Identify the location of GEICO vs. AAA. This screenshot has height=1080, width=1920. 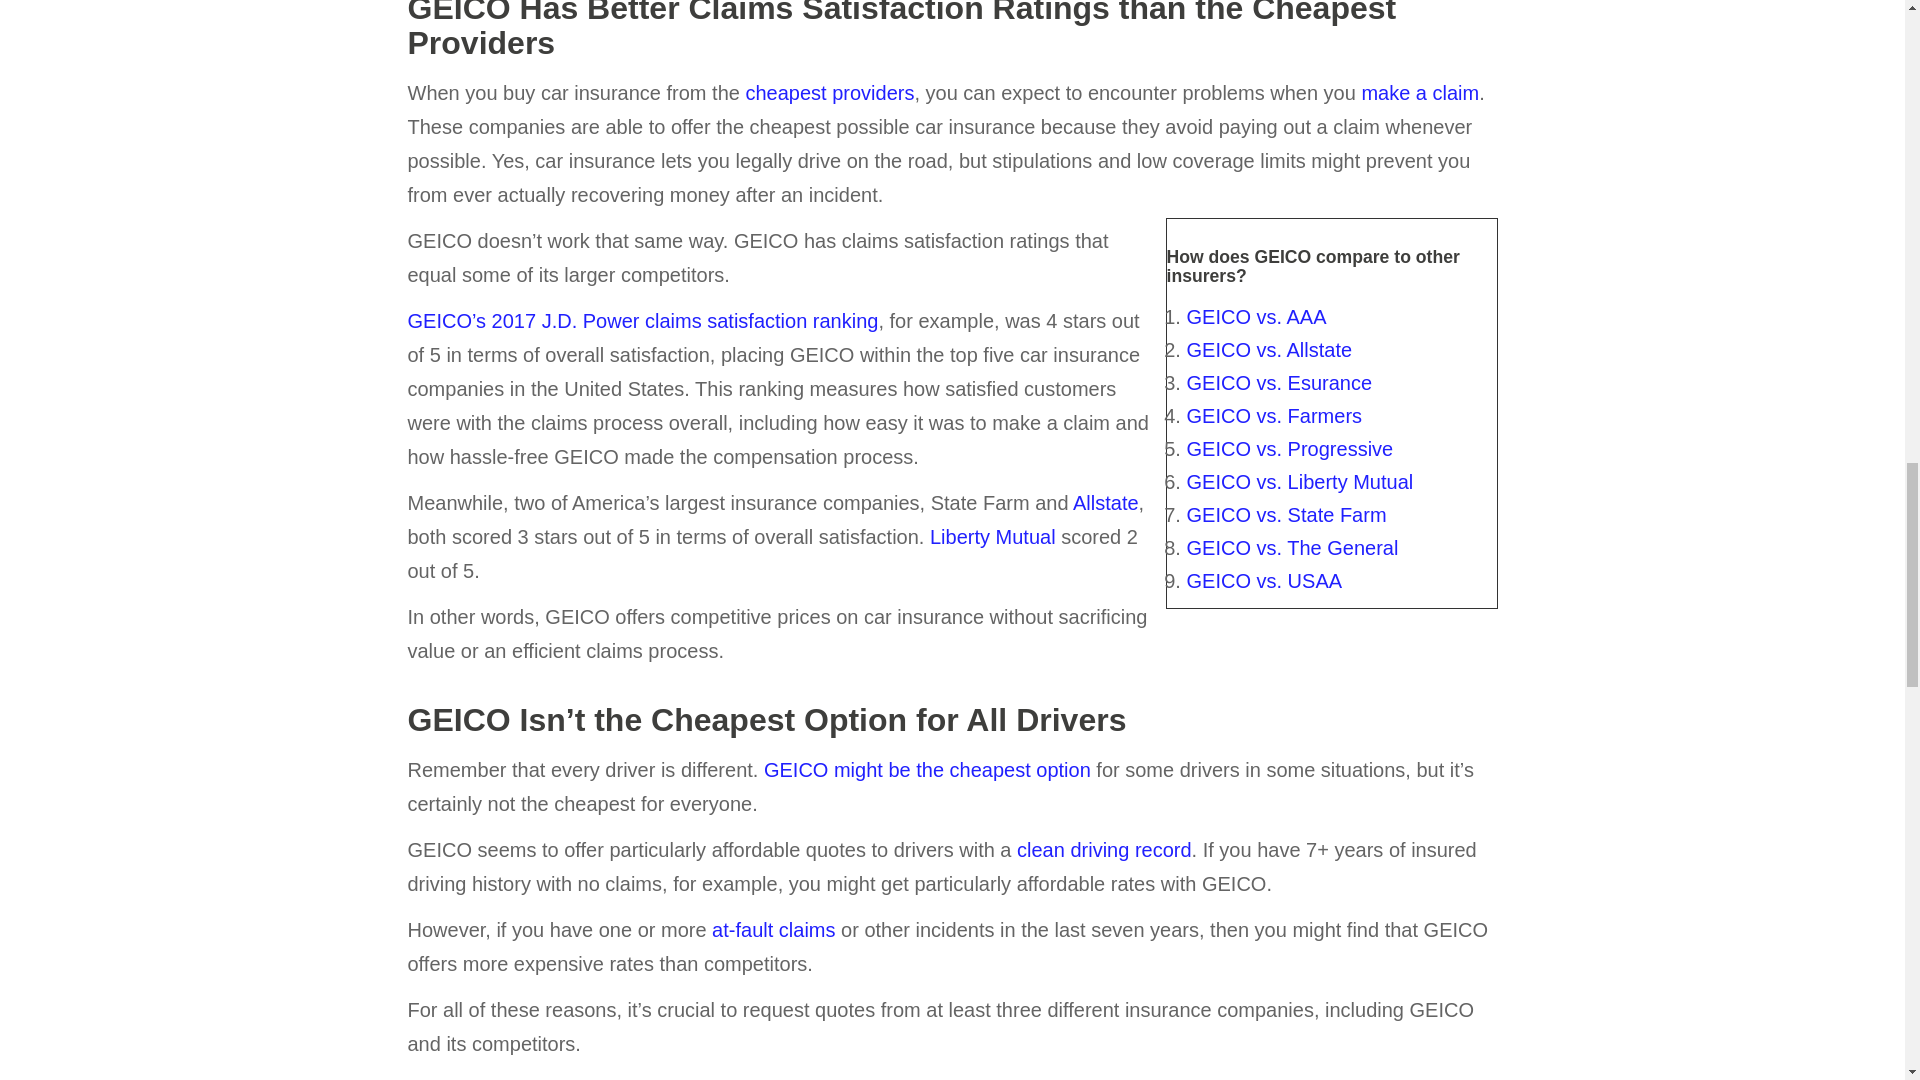
(1256, 316).